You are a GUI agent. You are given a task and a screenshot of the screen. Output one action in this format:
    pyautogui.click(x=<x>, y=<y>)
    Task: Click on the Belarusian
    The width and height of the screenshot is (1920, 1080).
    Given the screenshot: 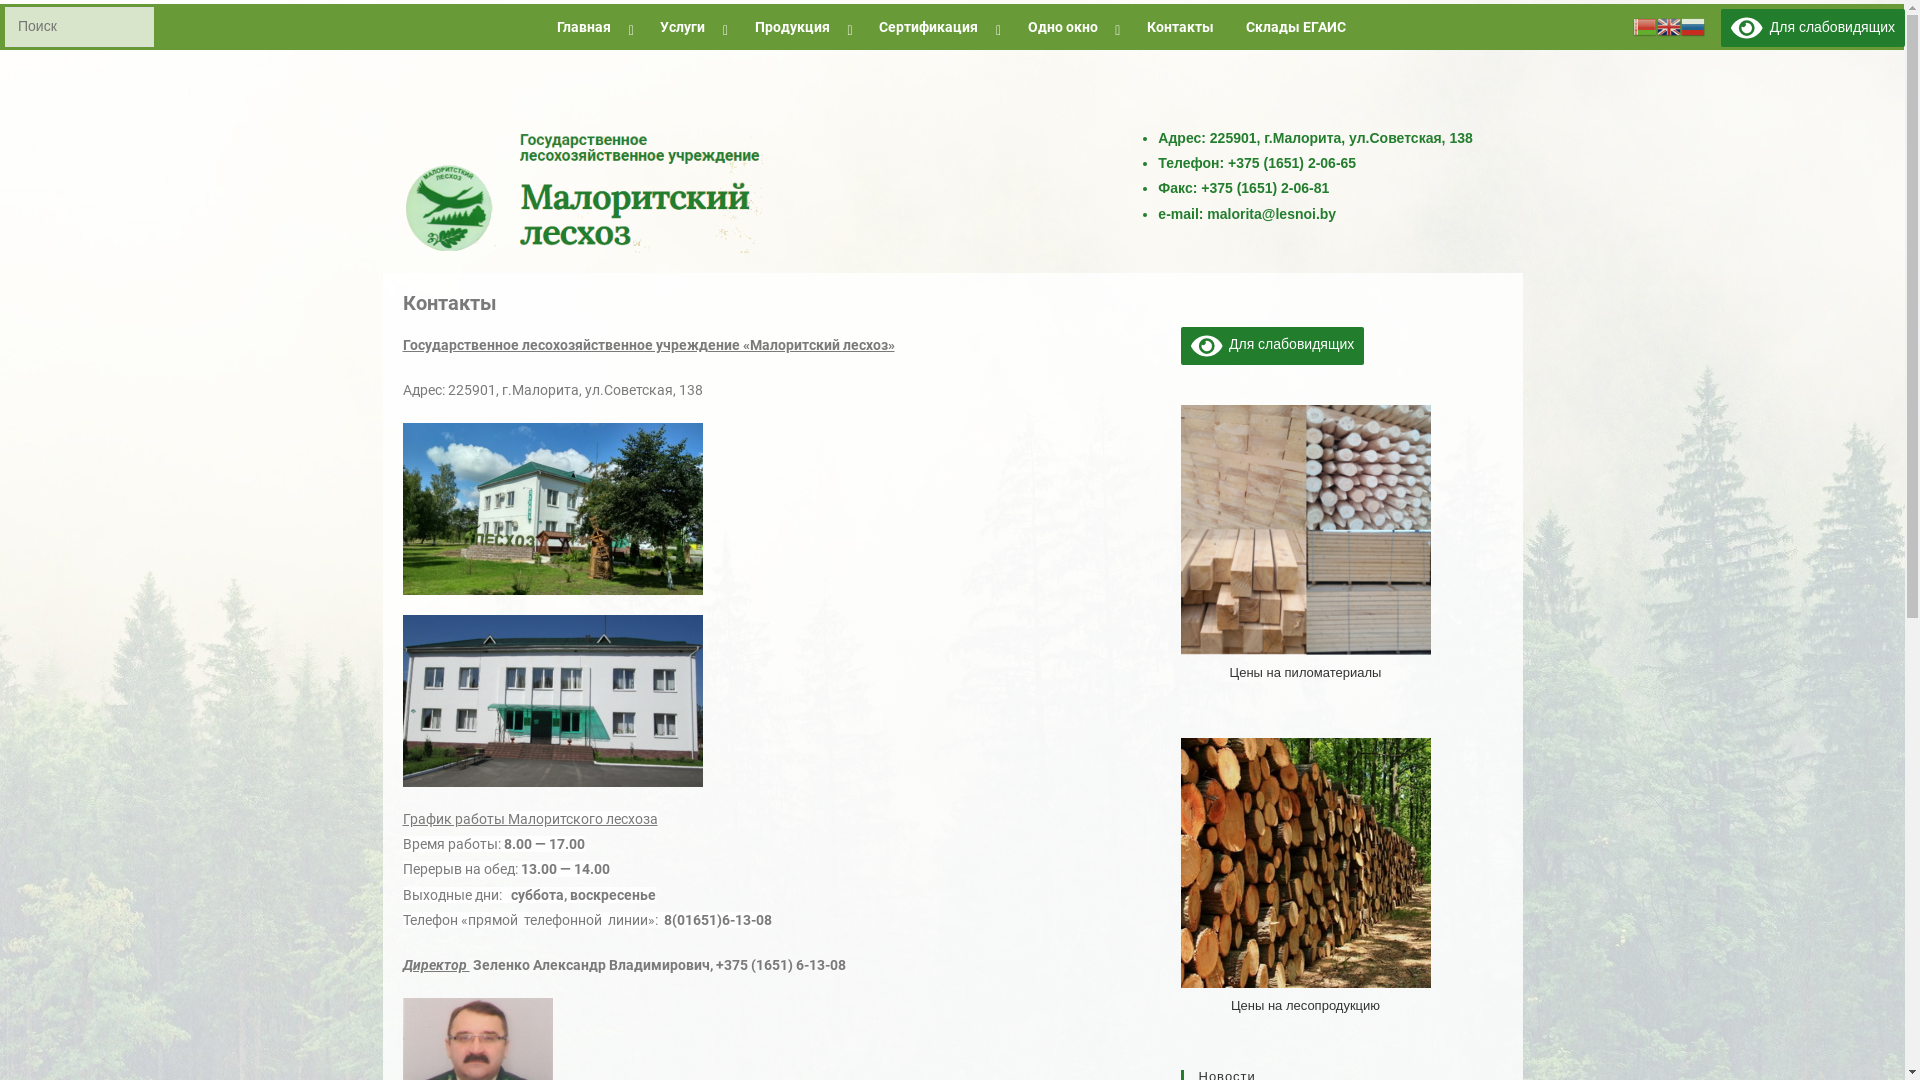 What is the action you would take?
    pyautogui.click(x=1645, y=26)
    